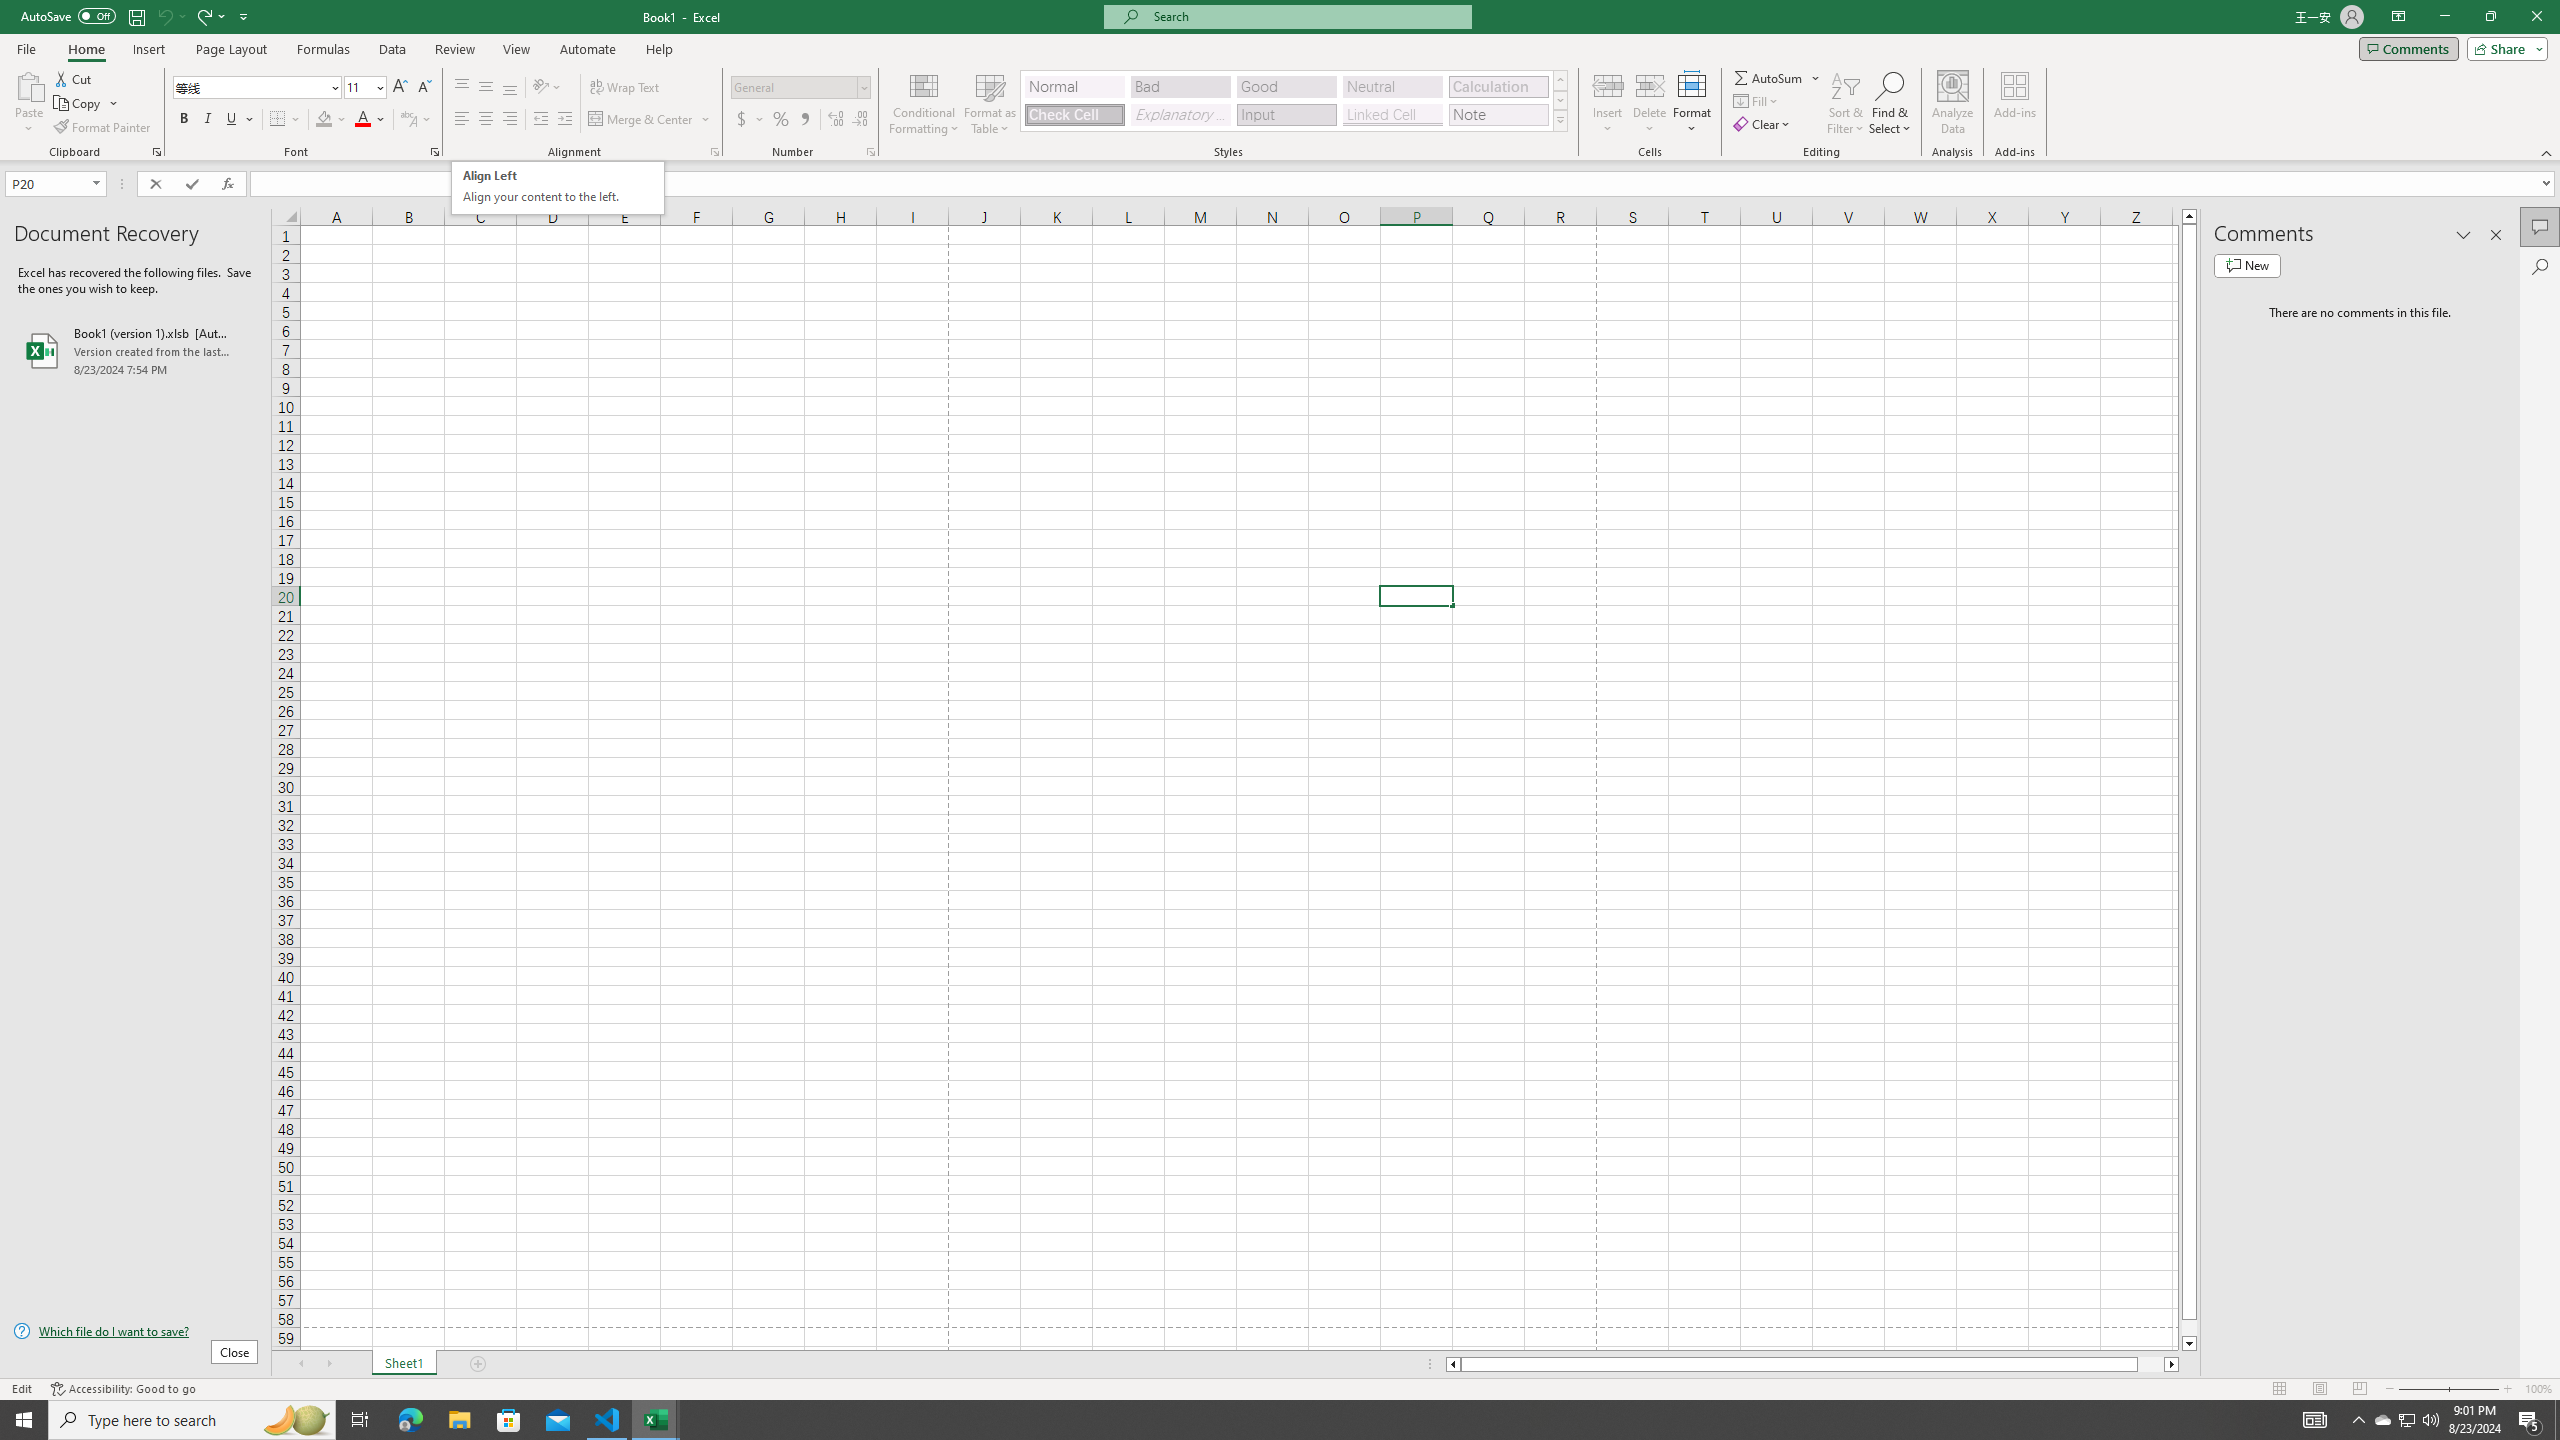  Describe the element at coordinates (2464, 235) in the screenshot. I see `Task Pane Options` at that location.